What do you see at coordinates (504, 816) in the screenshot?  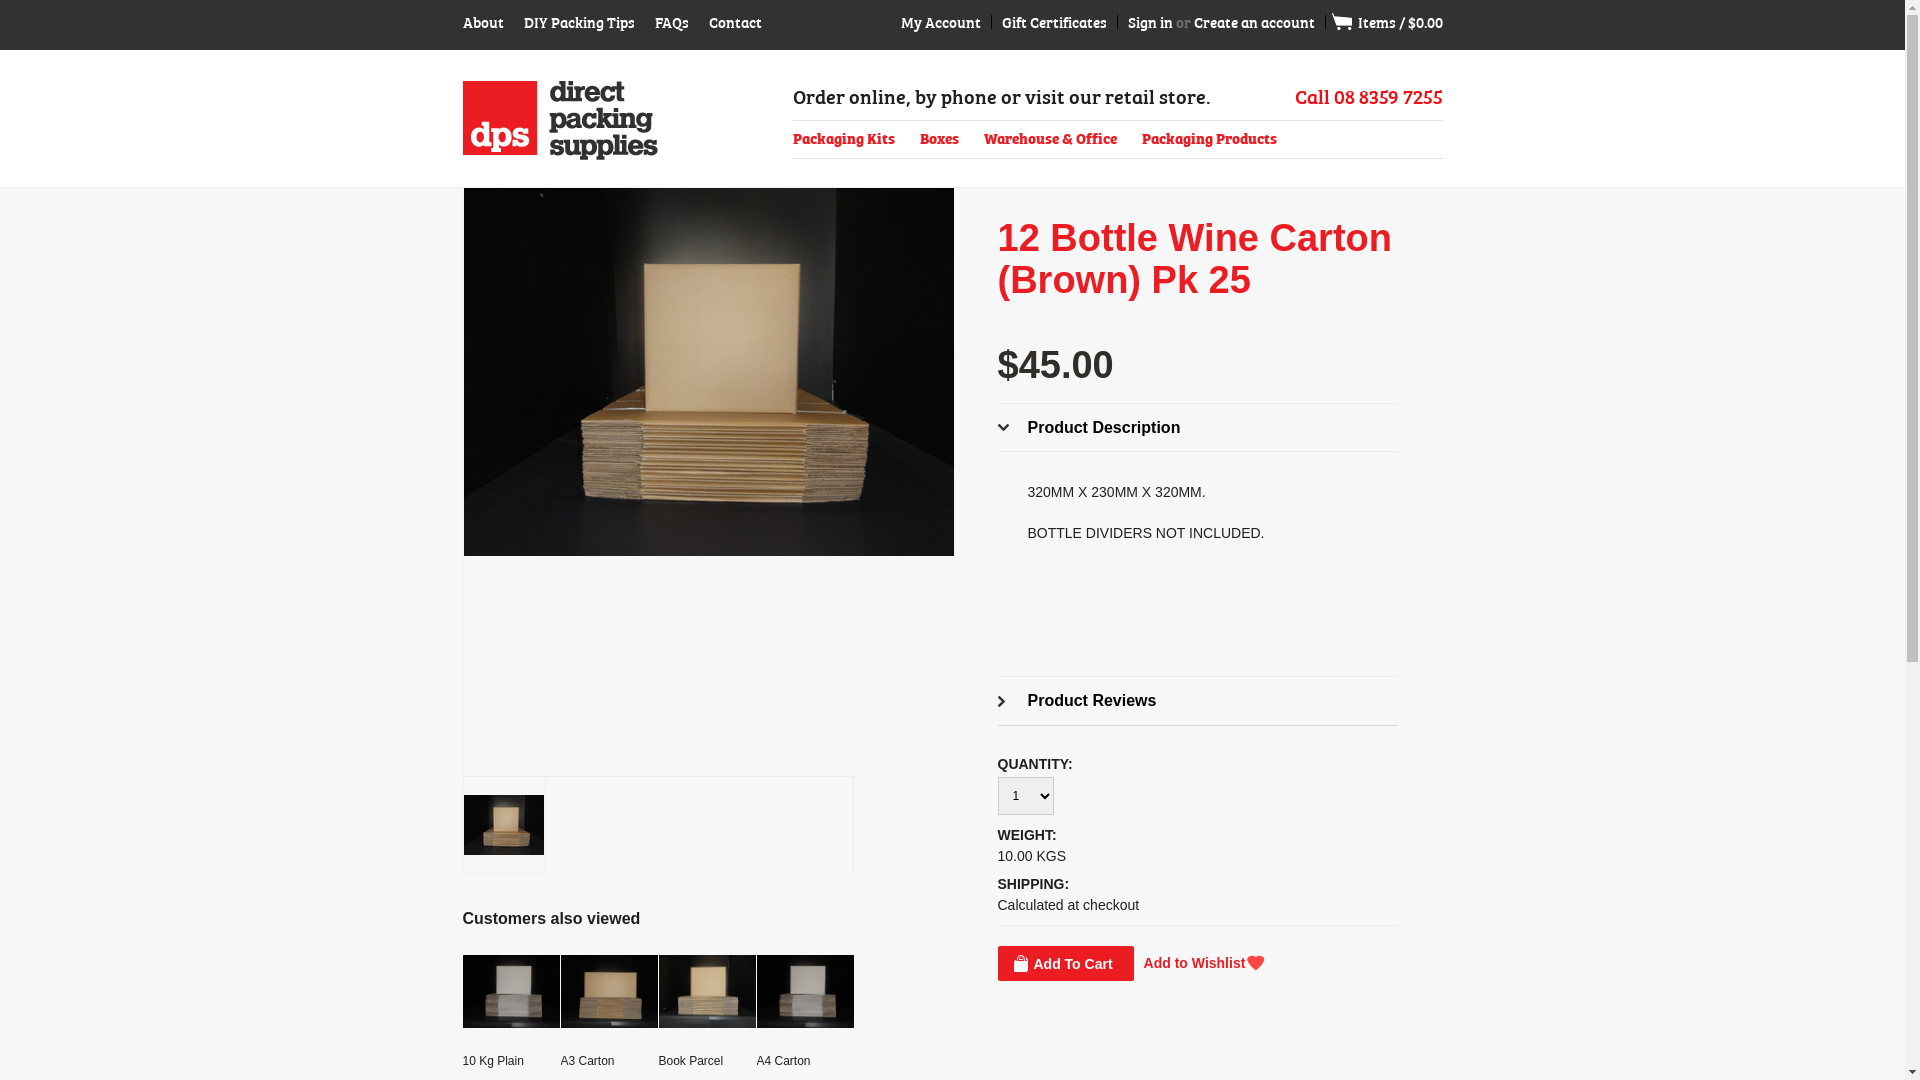 I see `320MM X 230MM X 320MM
Bottle Dividers Not Included. ` at bounding box center [504, 816].